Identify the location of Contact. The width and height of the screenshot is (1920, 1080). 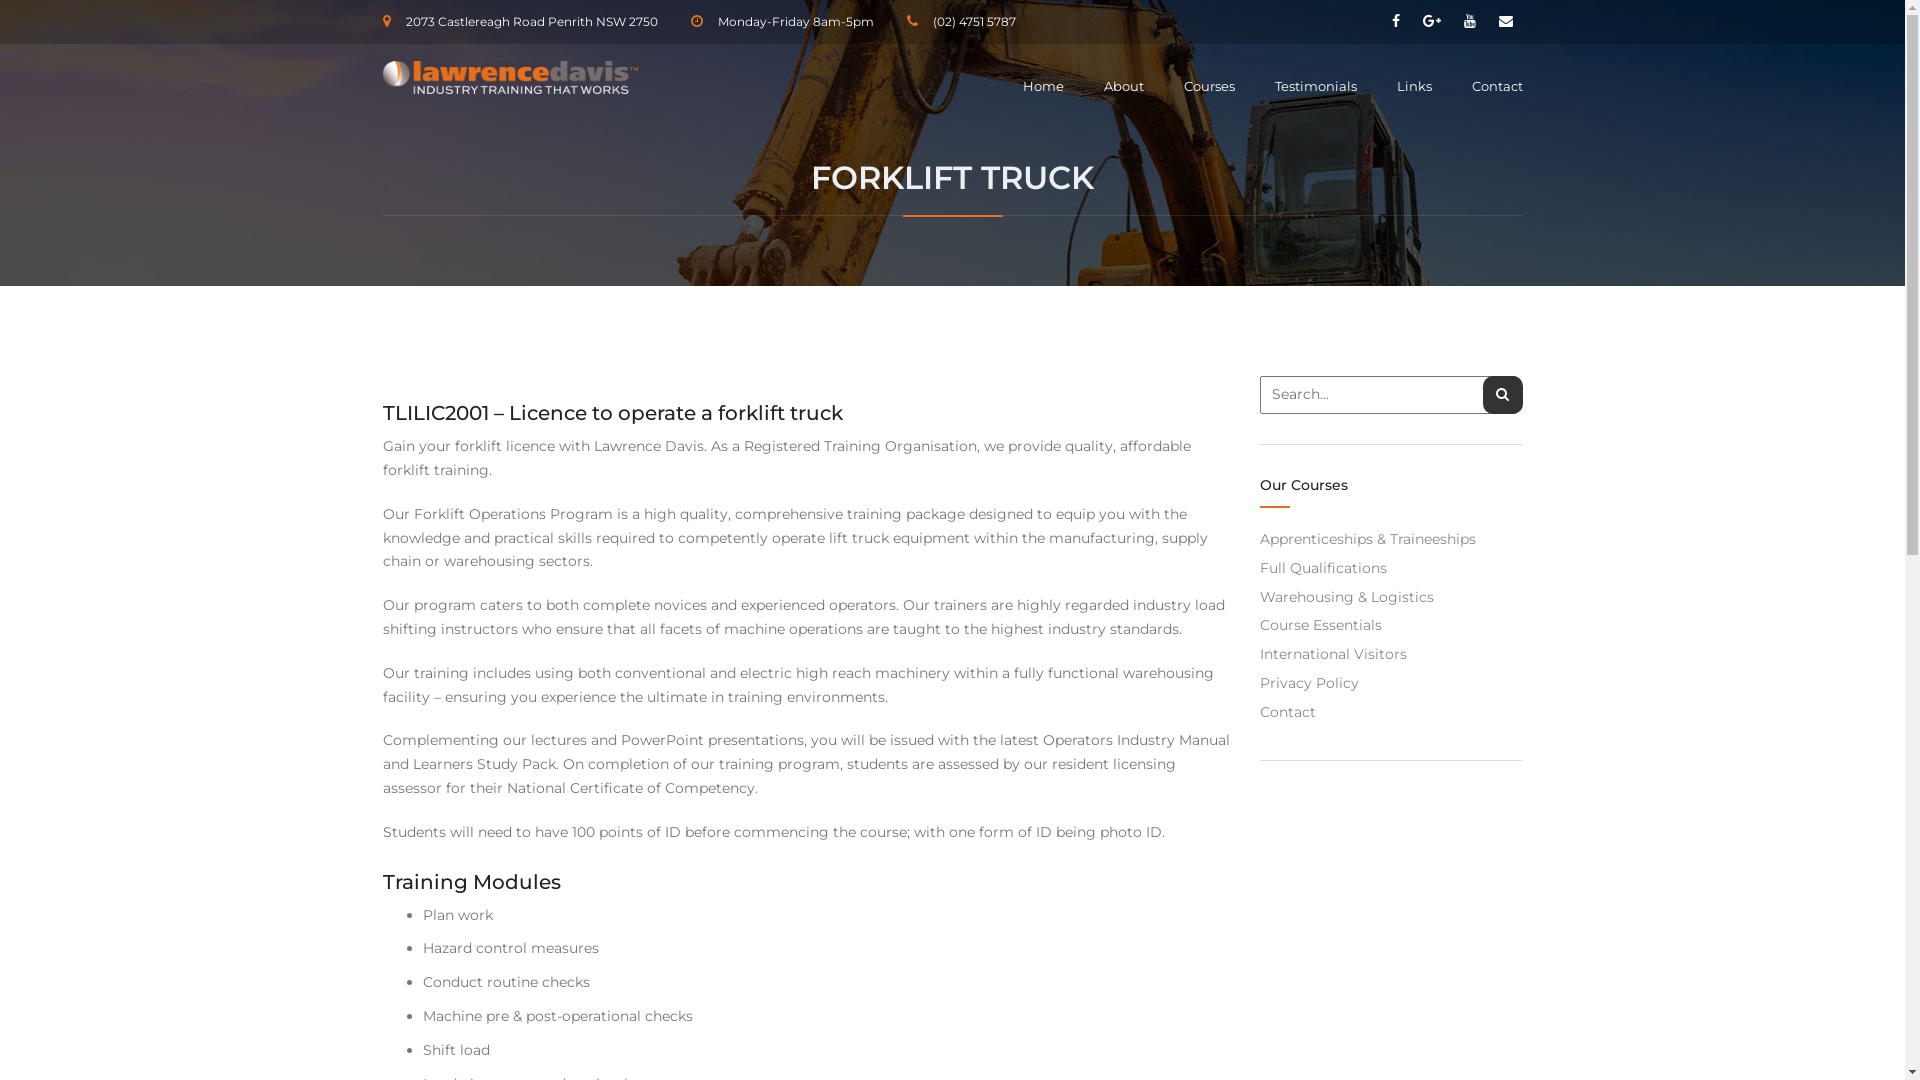
(1488, 86).